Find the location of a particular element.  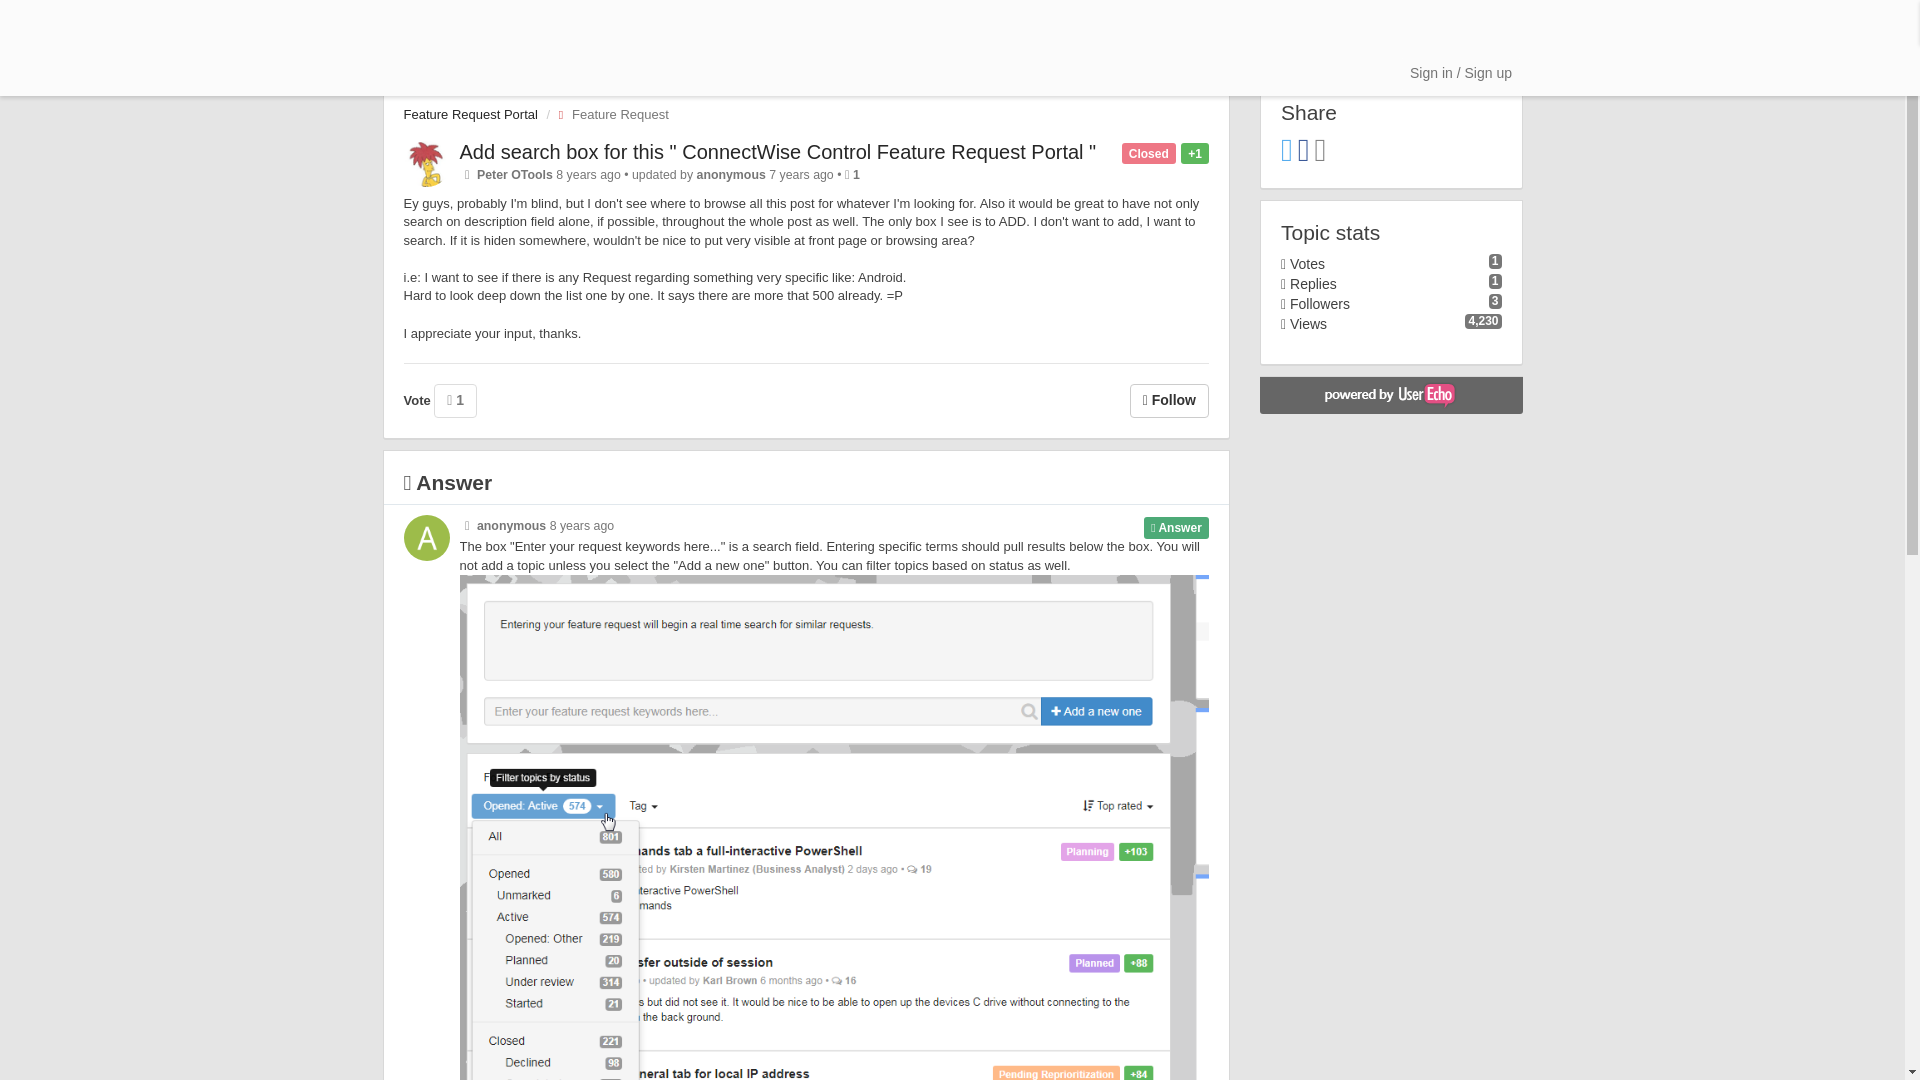

anonymous is located at coordinates (731, 175).